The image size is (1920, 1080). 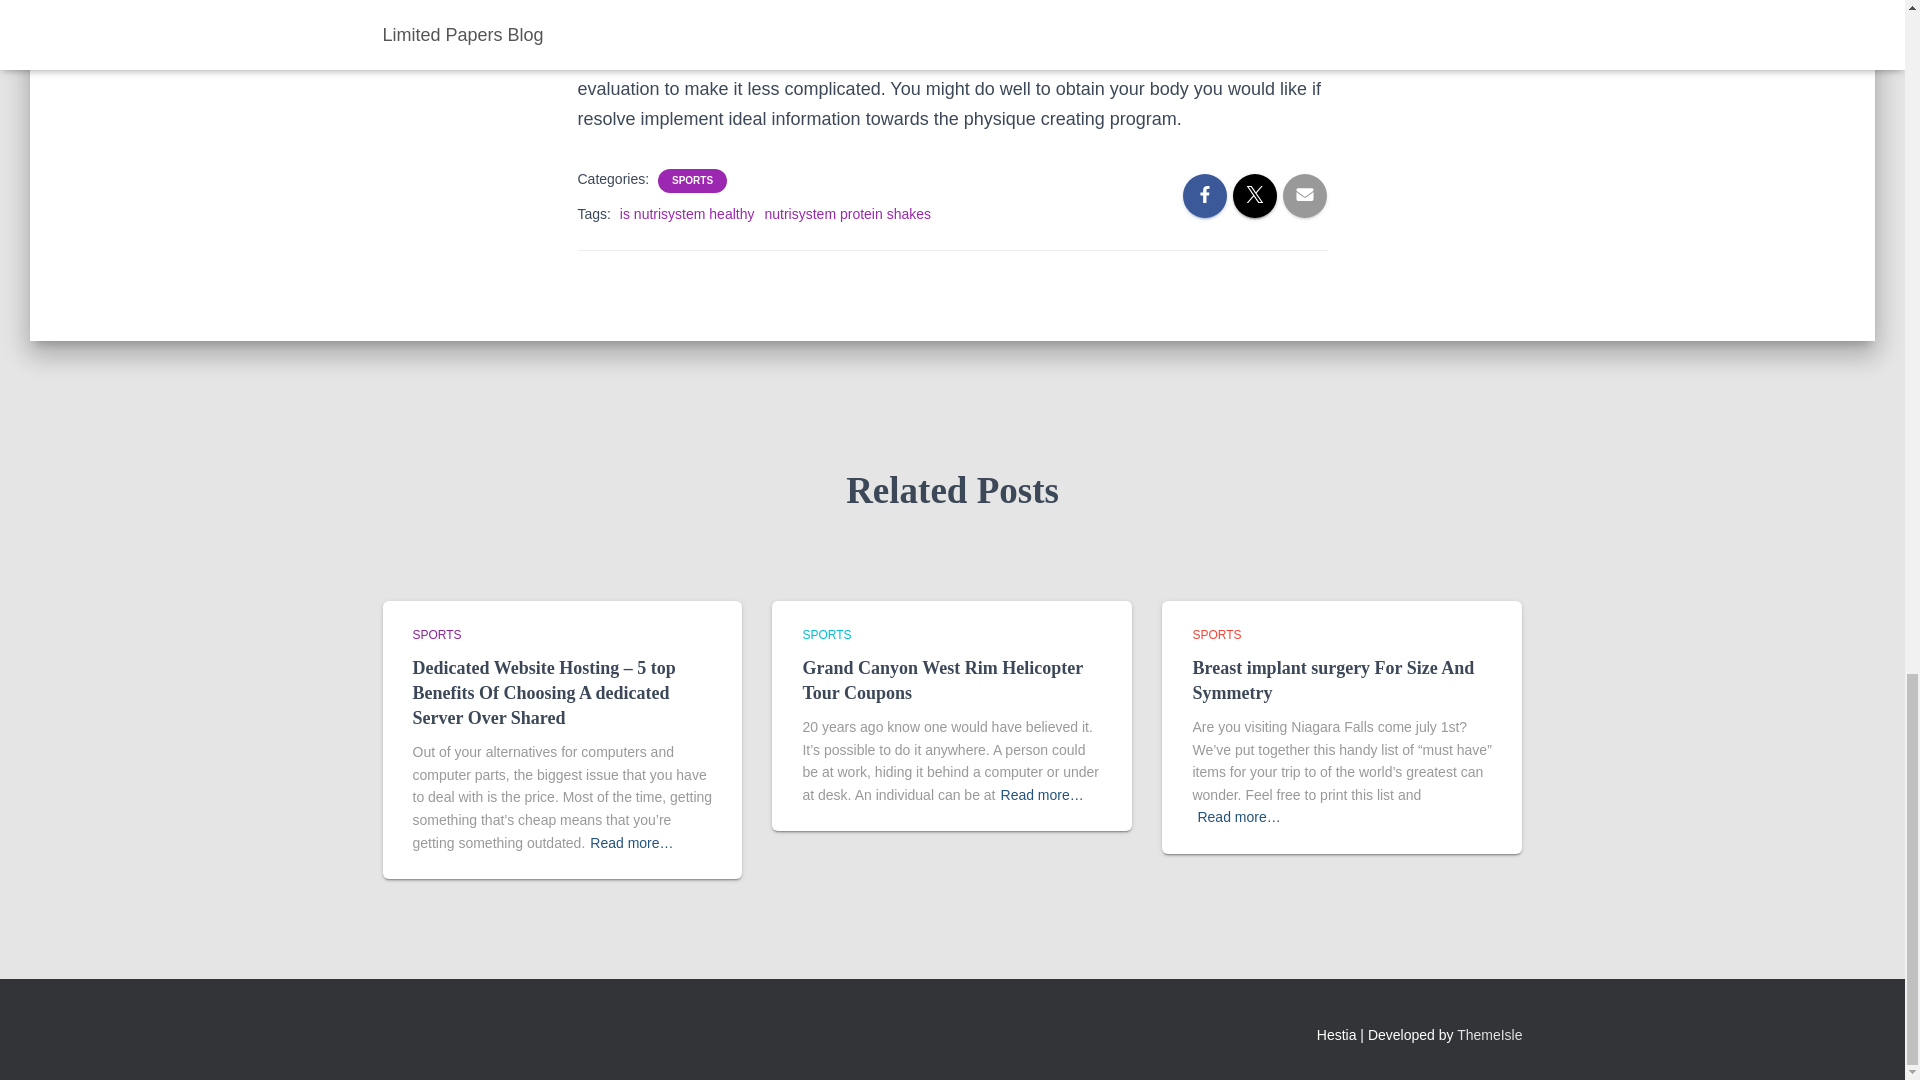 What do you see at coordinates (1333, 680) in the screenshot?
I see `Breast implant surgery For Size And Symmetry` at bounding box center [1333, 680].